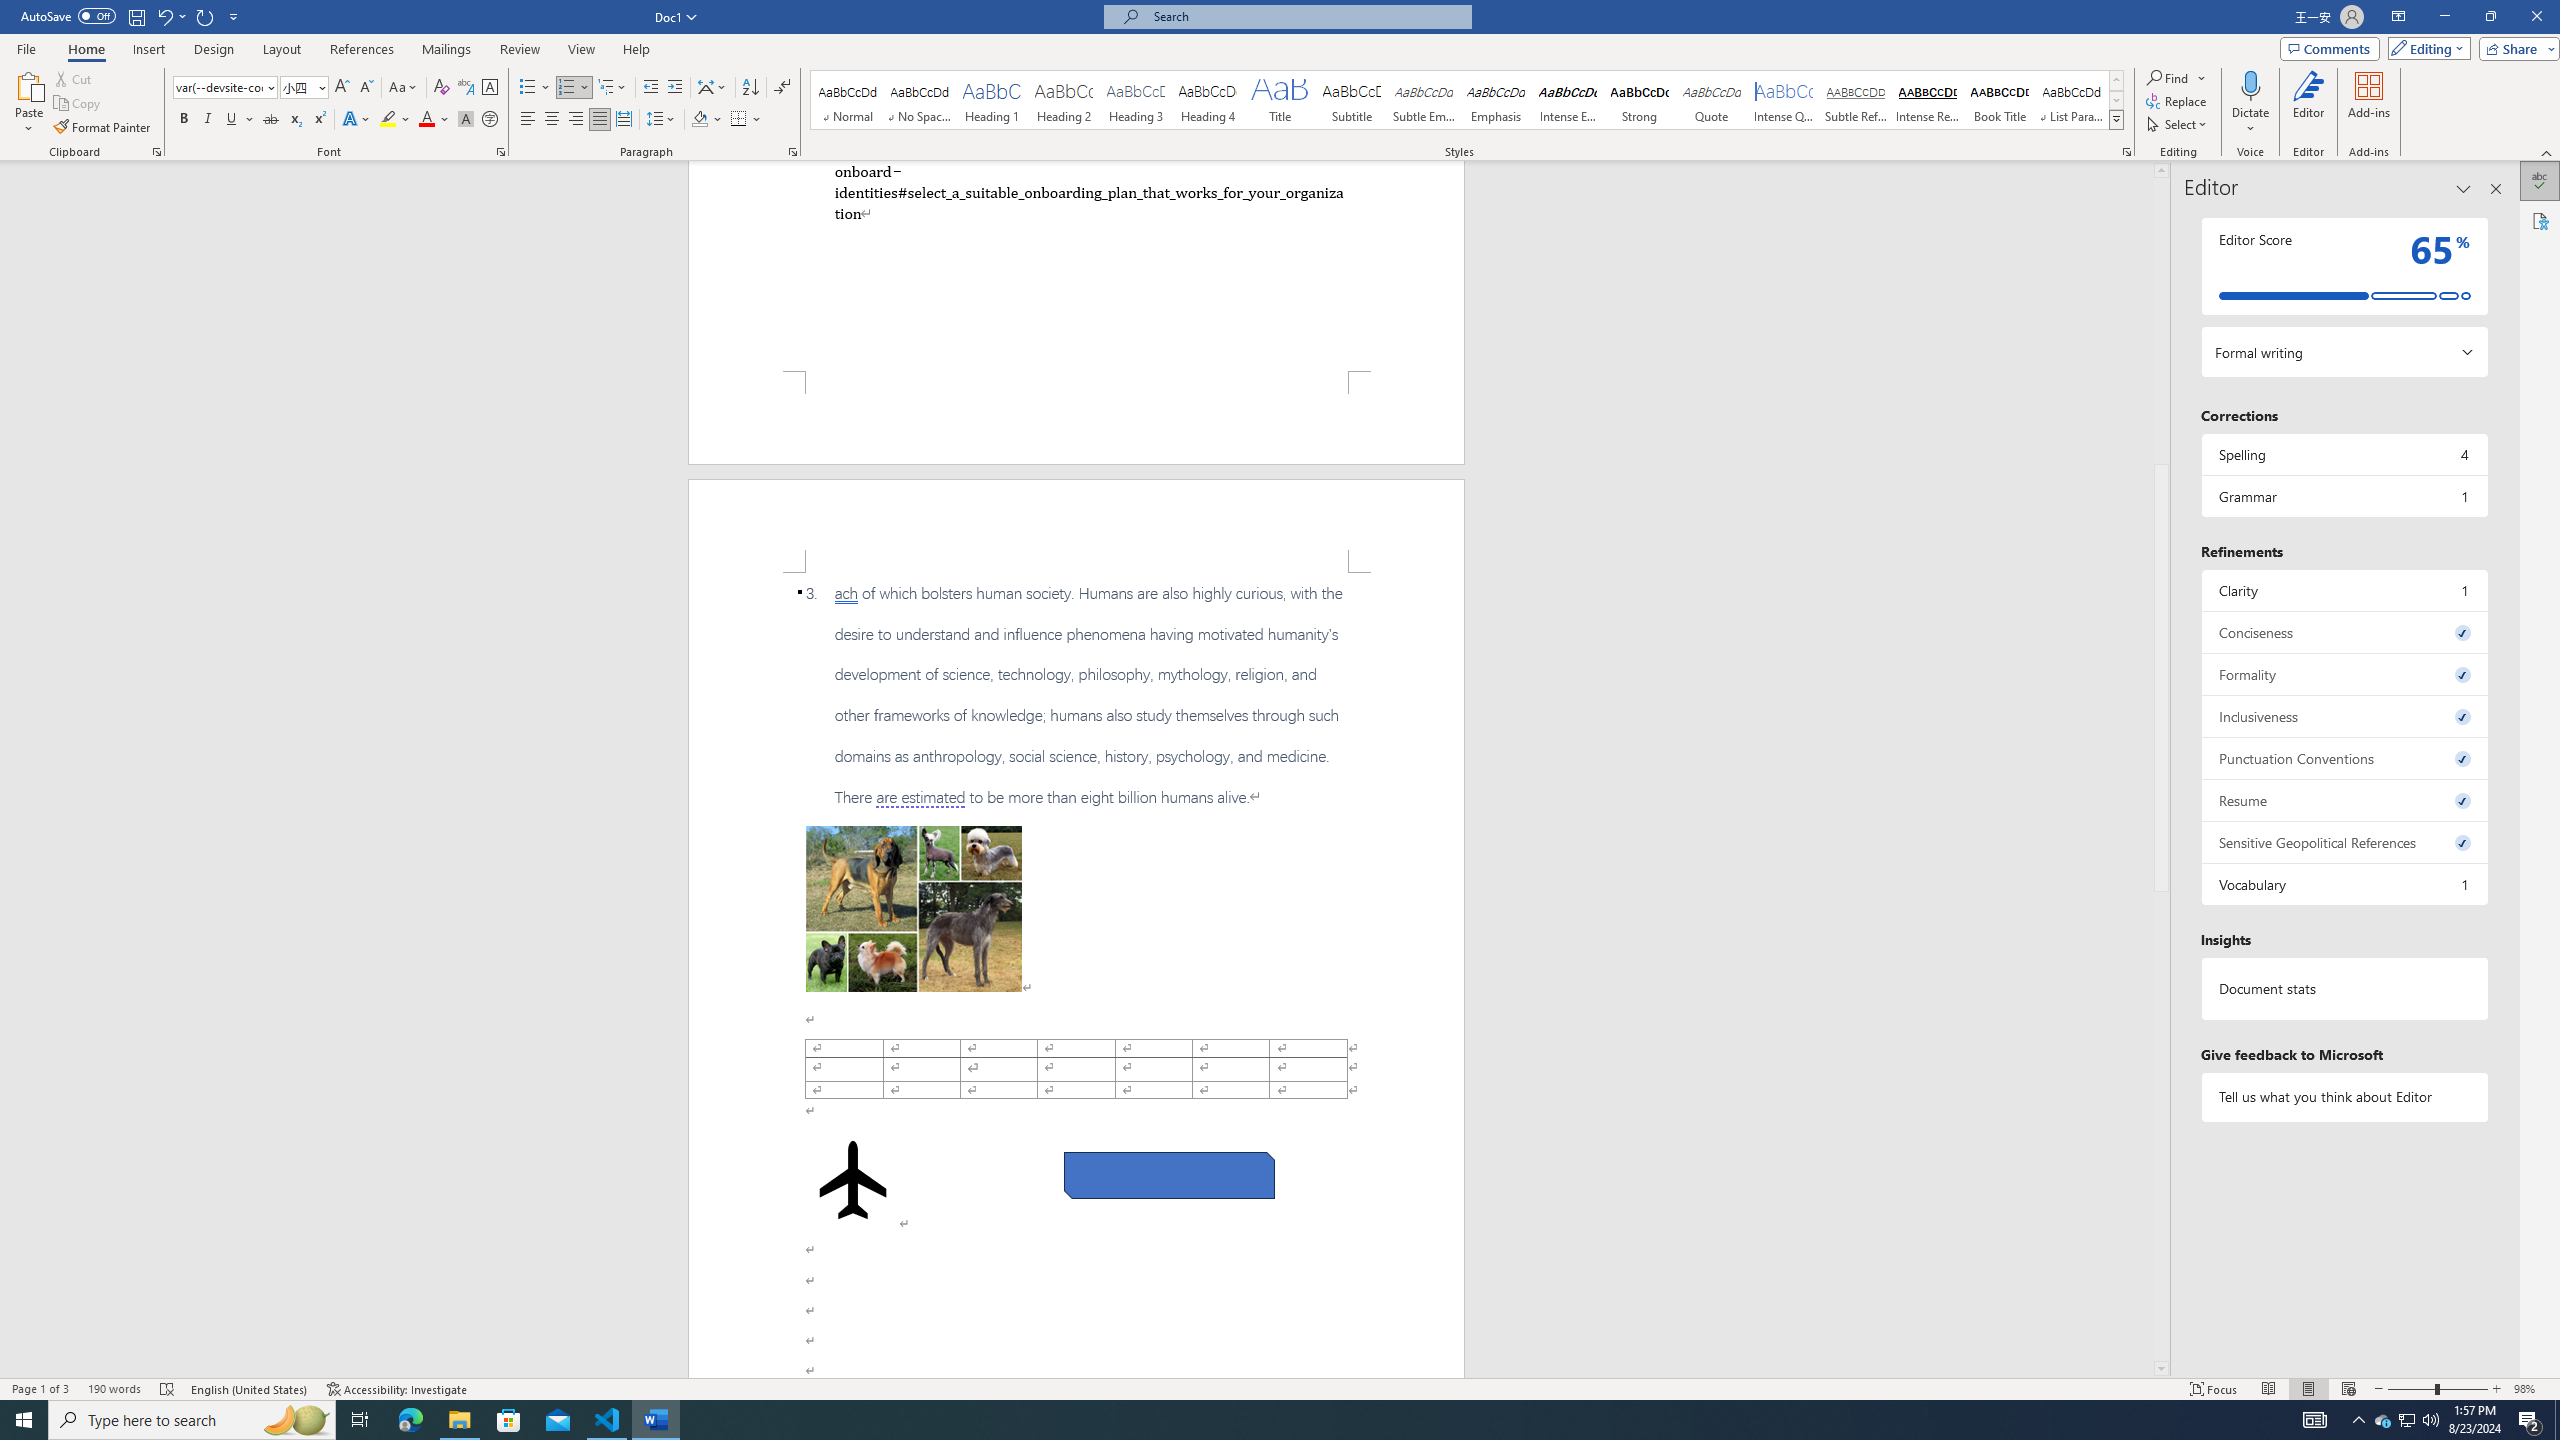  Describe the element at coordinates (2116, 80) in the screenshot. I see `Row up` at that location.